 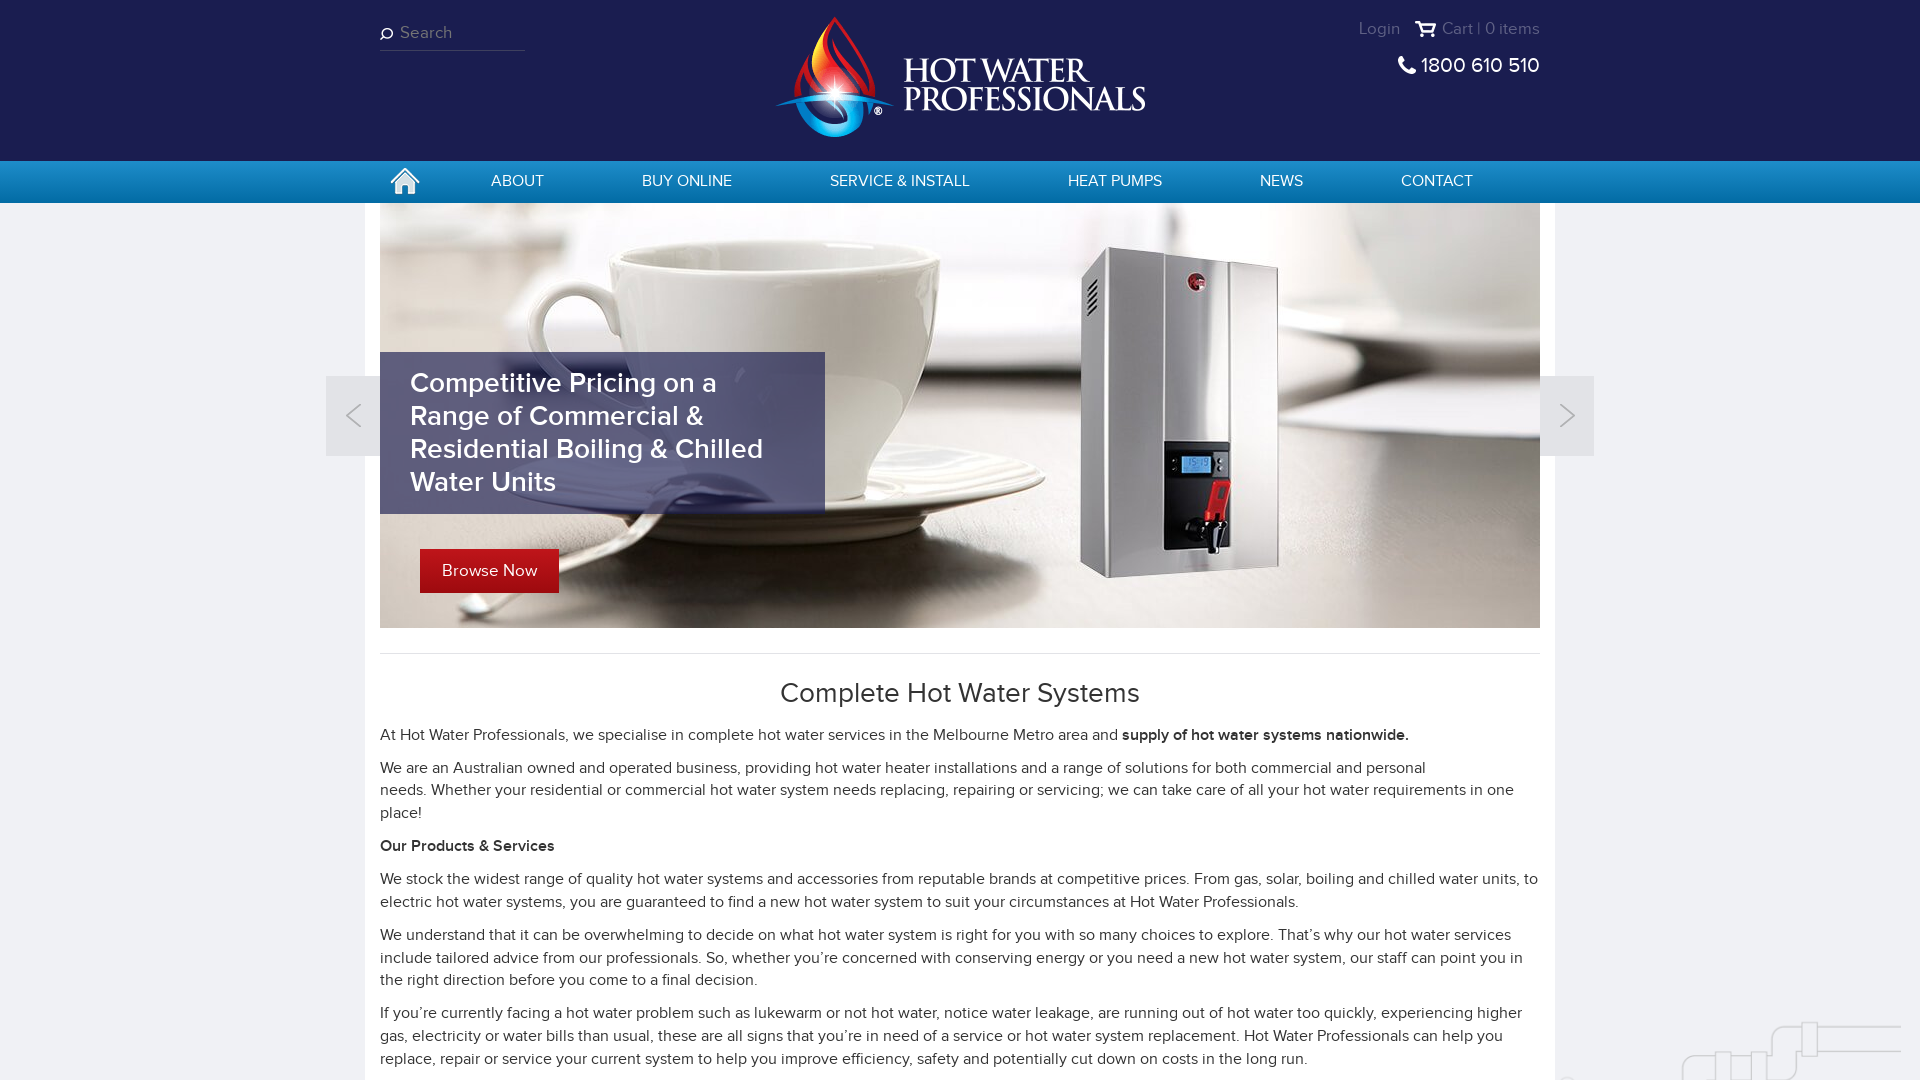 What do you see at coordinates (1115, 182) in the screenshot?
I see `HEAT PUMPS` at bounding box center [1115, 182].